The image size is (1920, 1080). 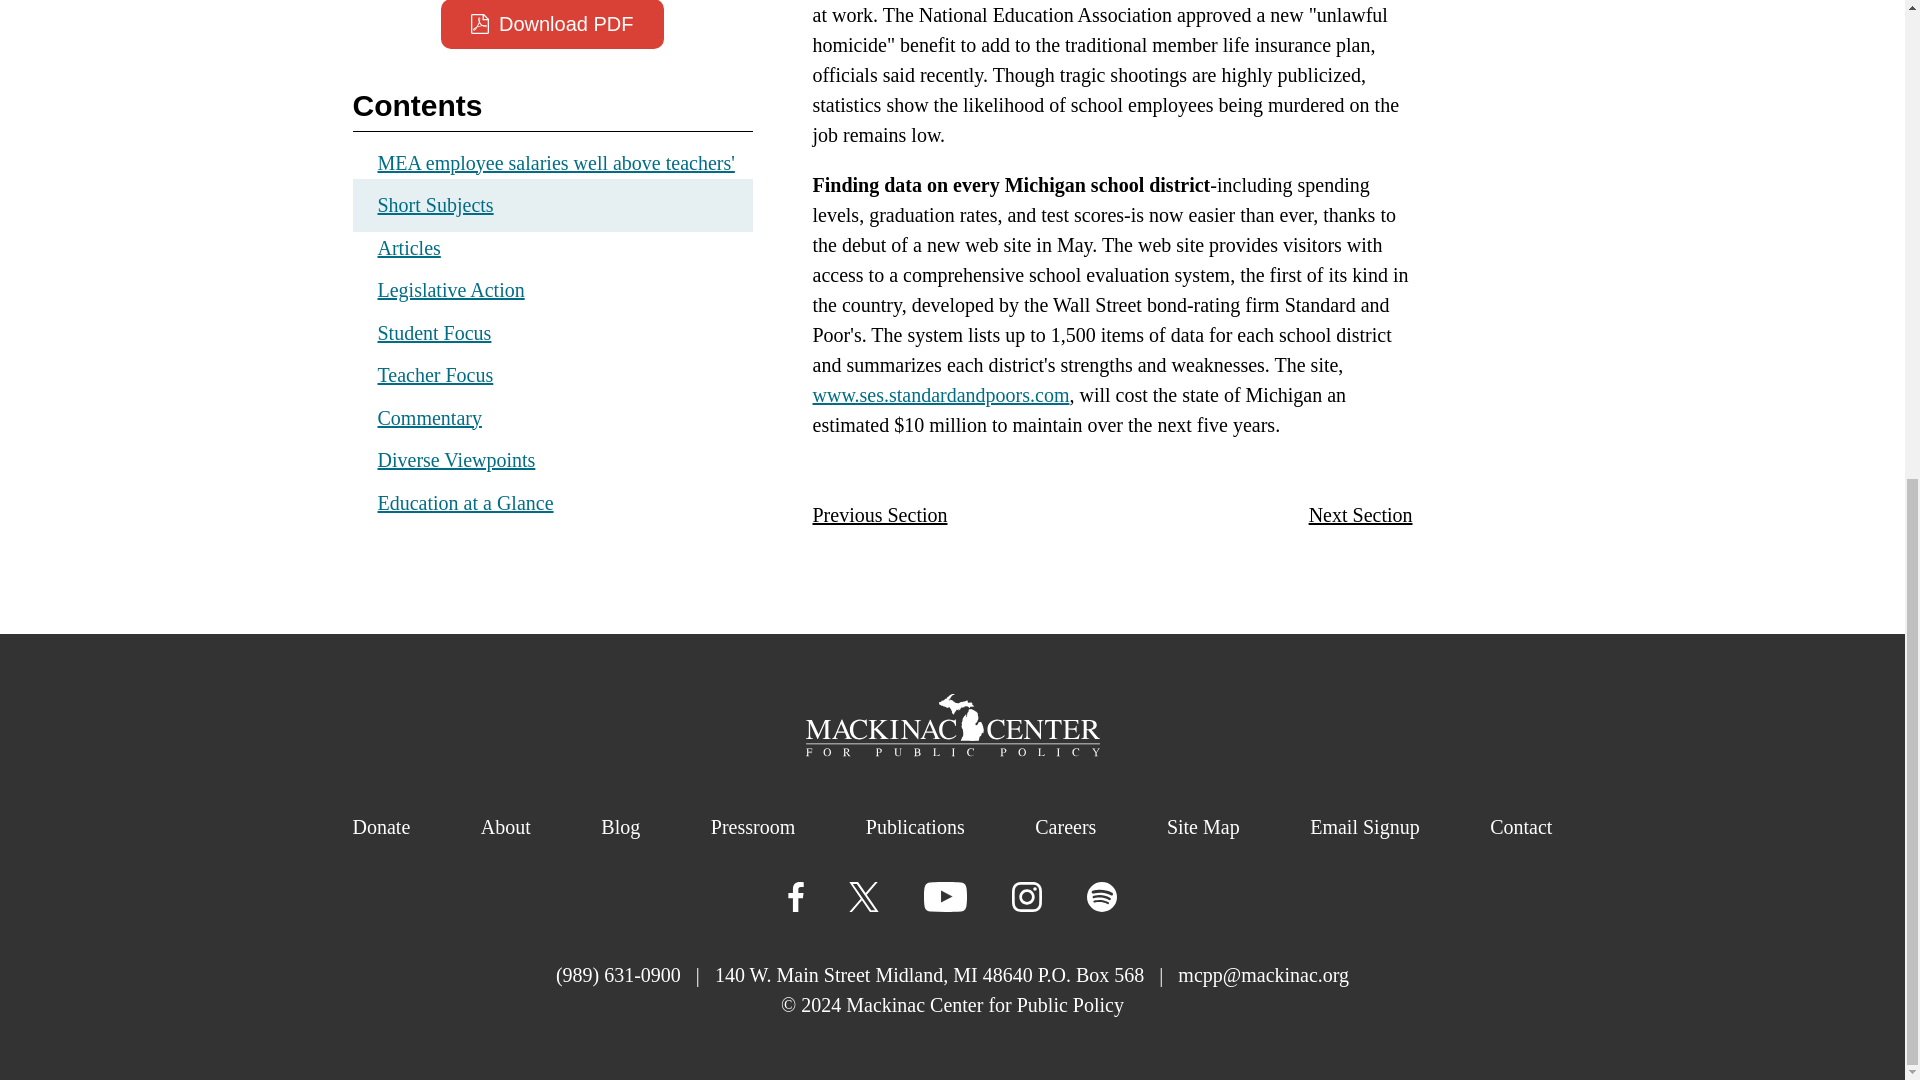 What do you see at coordinates (451, 290) in the screenshot?
I see `Legislative Action` at bounding box center [451, 290].